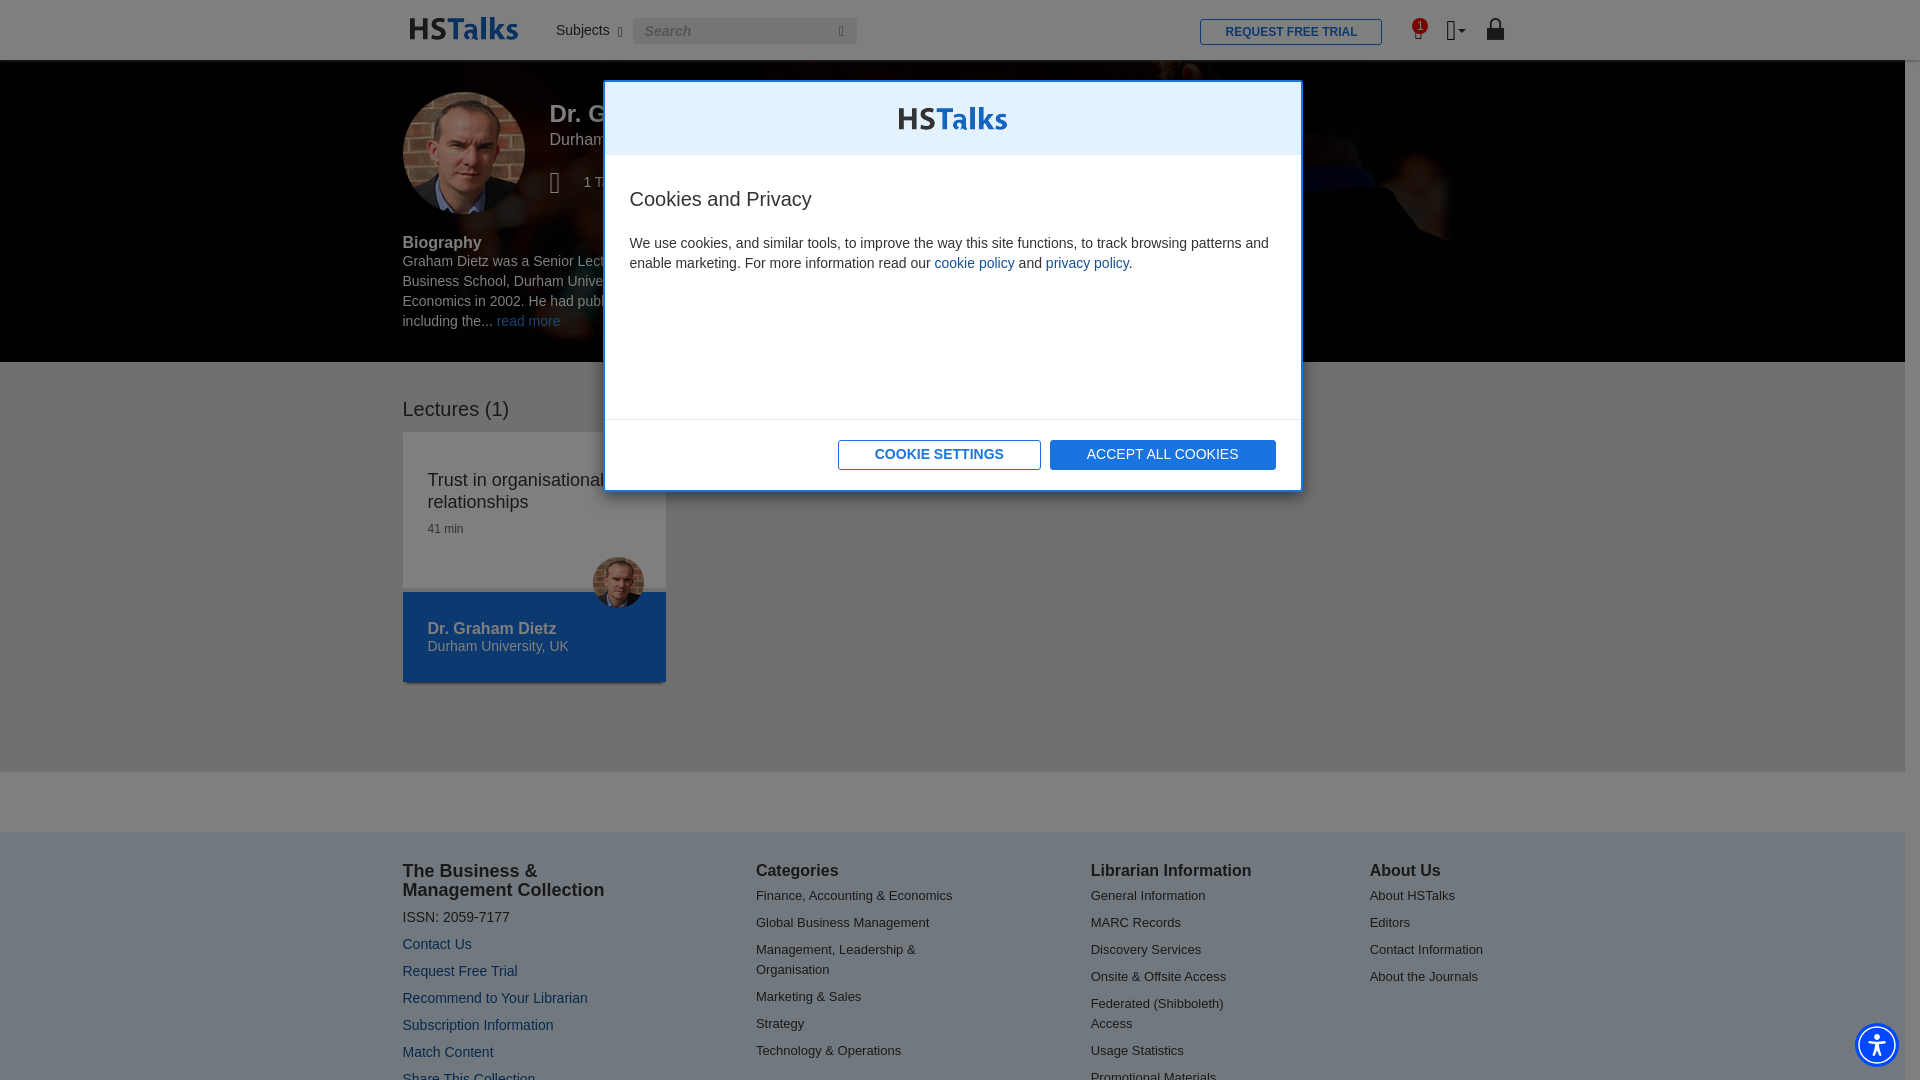 This screenshot has width=1920, height=1080. Describe the element at coordinates (498, 646) in the screenshot. I see `Durham University, UK` at that location.